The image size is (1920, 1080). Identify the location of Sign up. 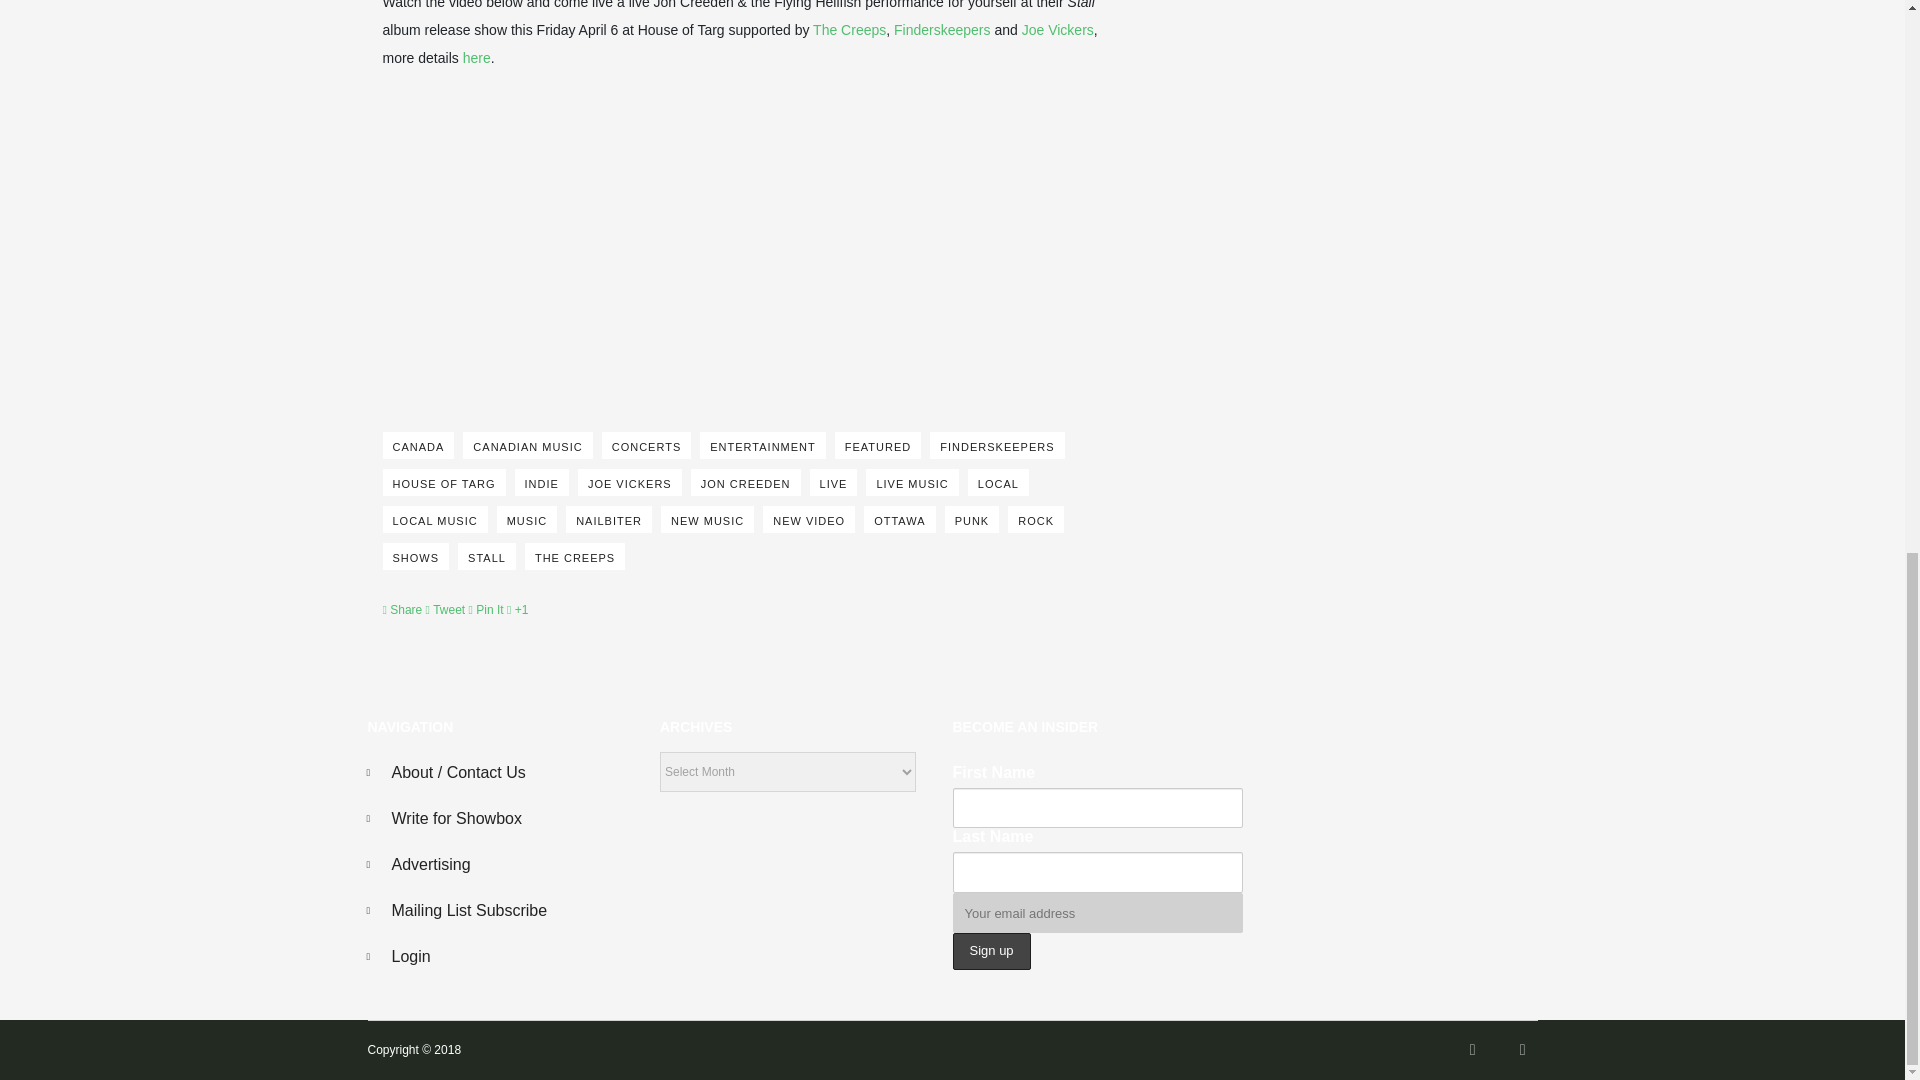
(990, 951).